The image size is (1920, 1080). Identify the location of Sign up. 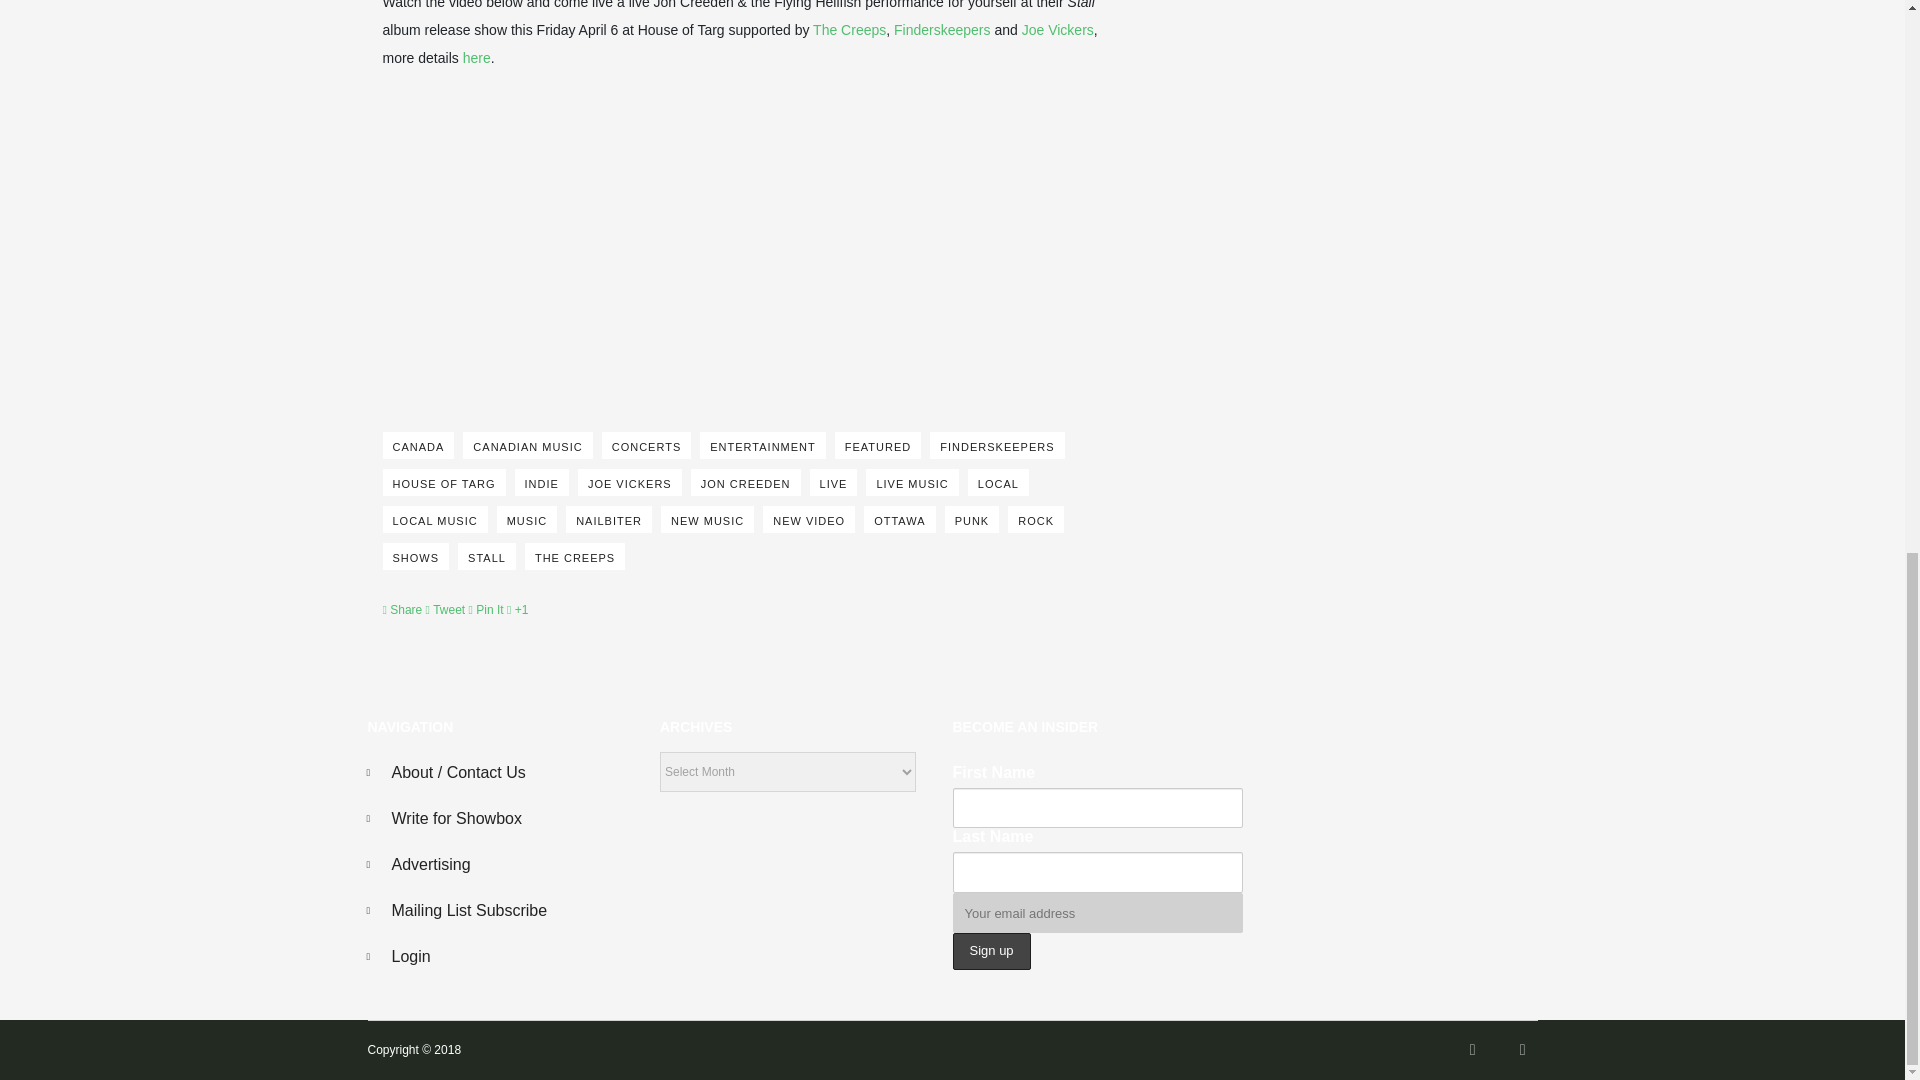
(990, 951).